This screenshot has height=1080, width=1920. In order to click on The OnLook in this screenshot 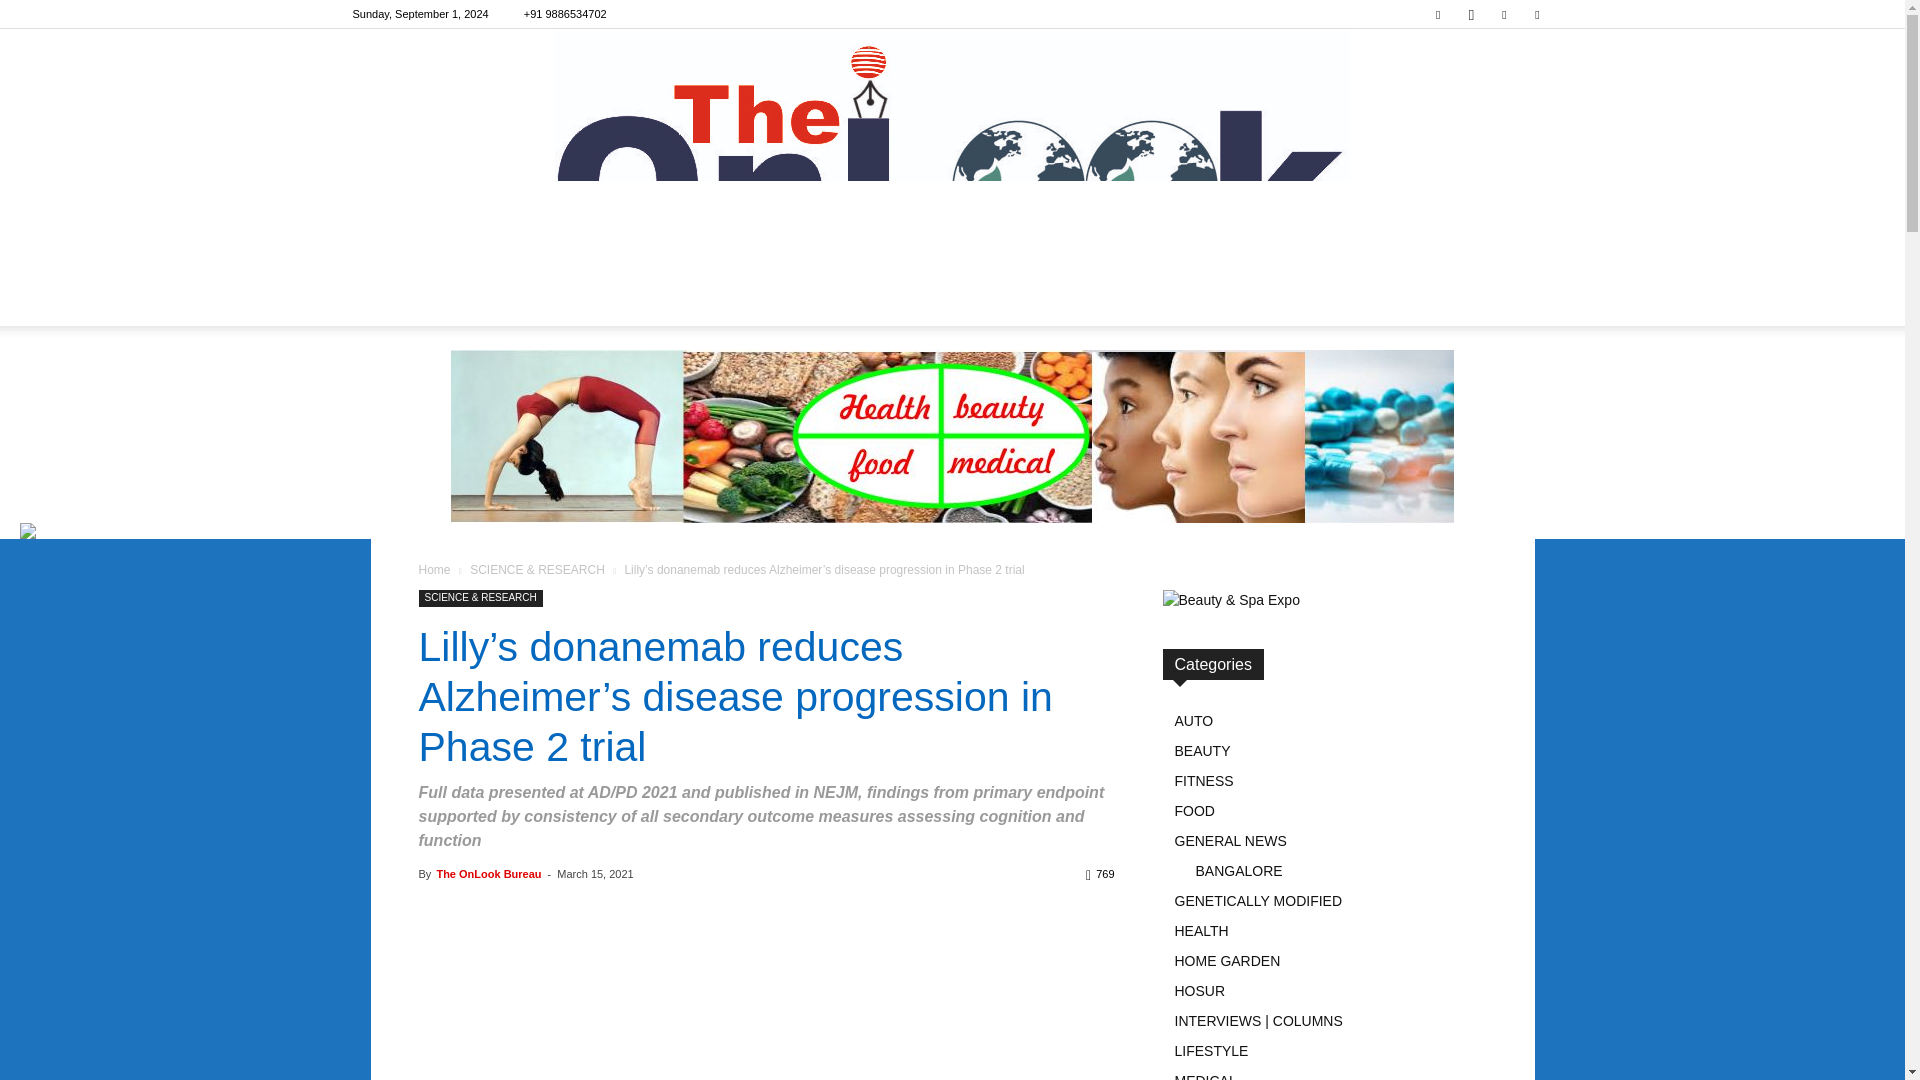, I will do `click(952, 153)`.